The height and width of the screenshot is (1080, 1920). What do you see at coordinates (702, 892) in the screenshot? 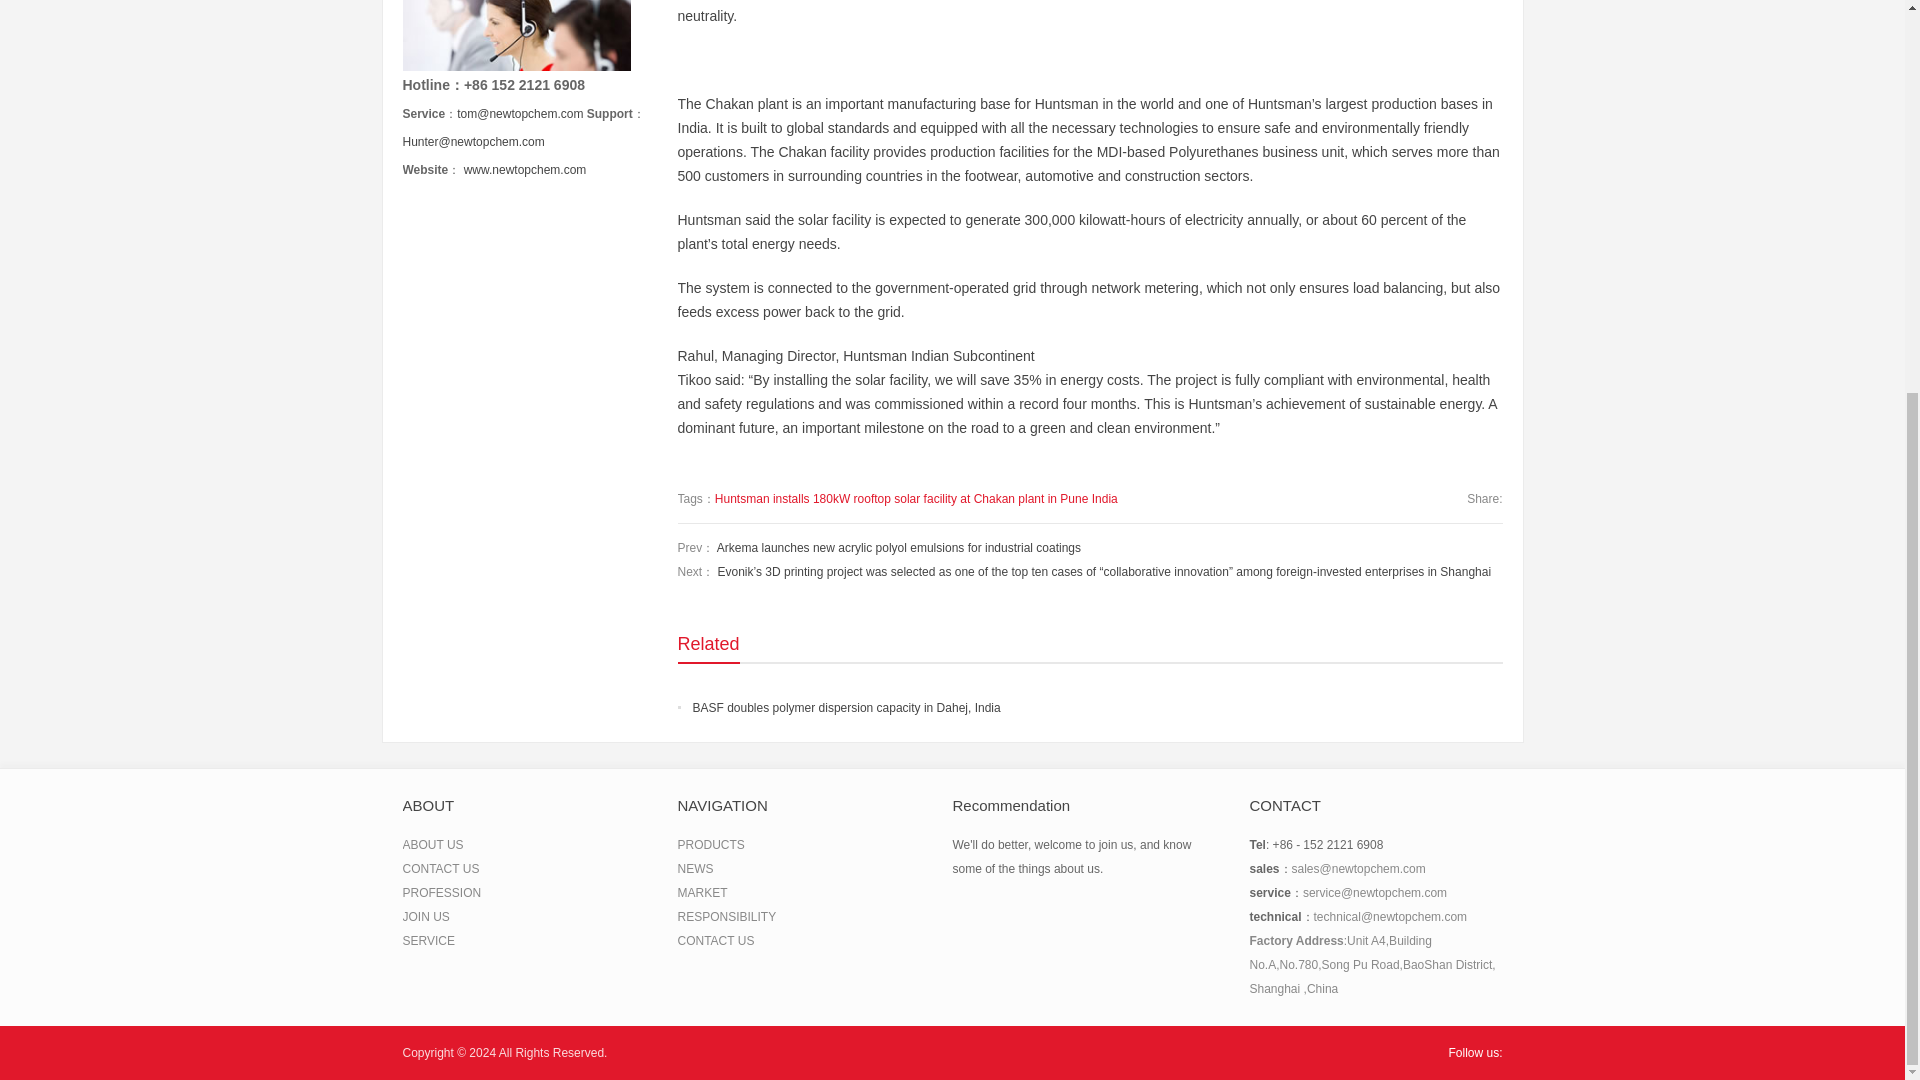
I see `MARKET` at bounding box center [702, 892].